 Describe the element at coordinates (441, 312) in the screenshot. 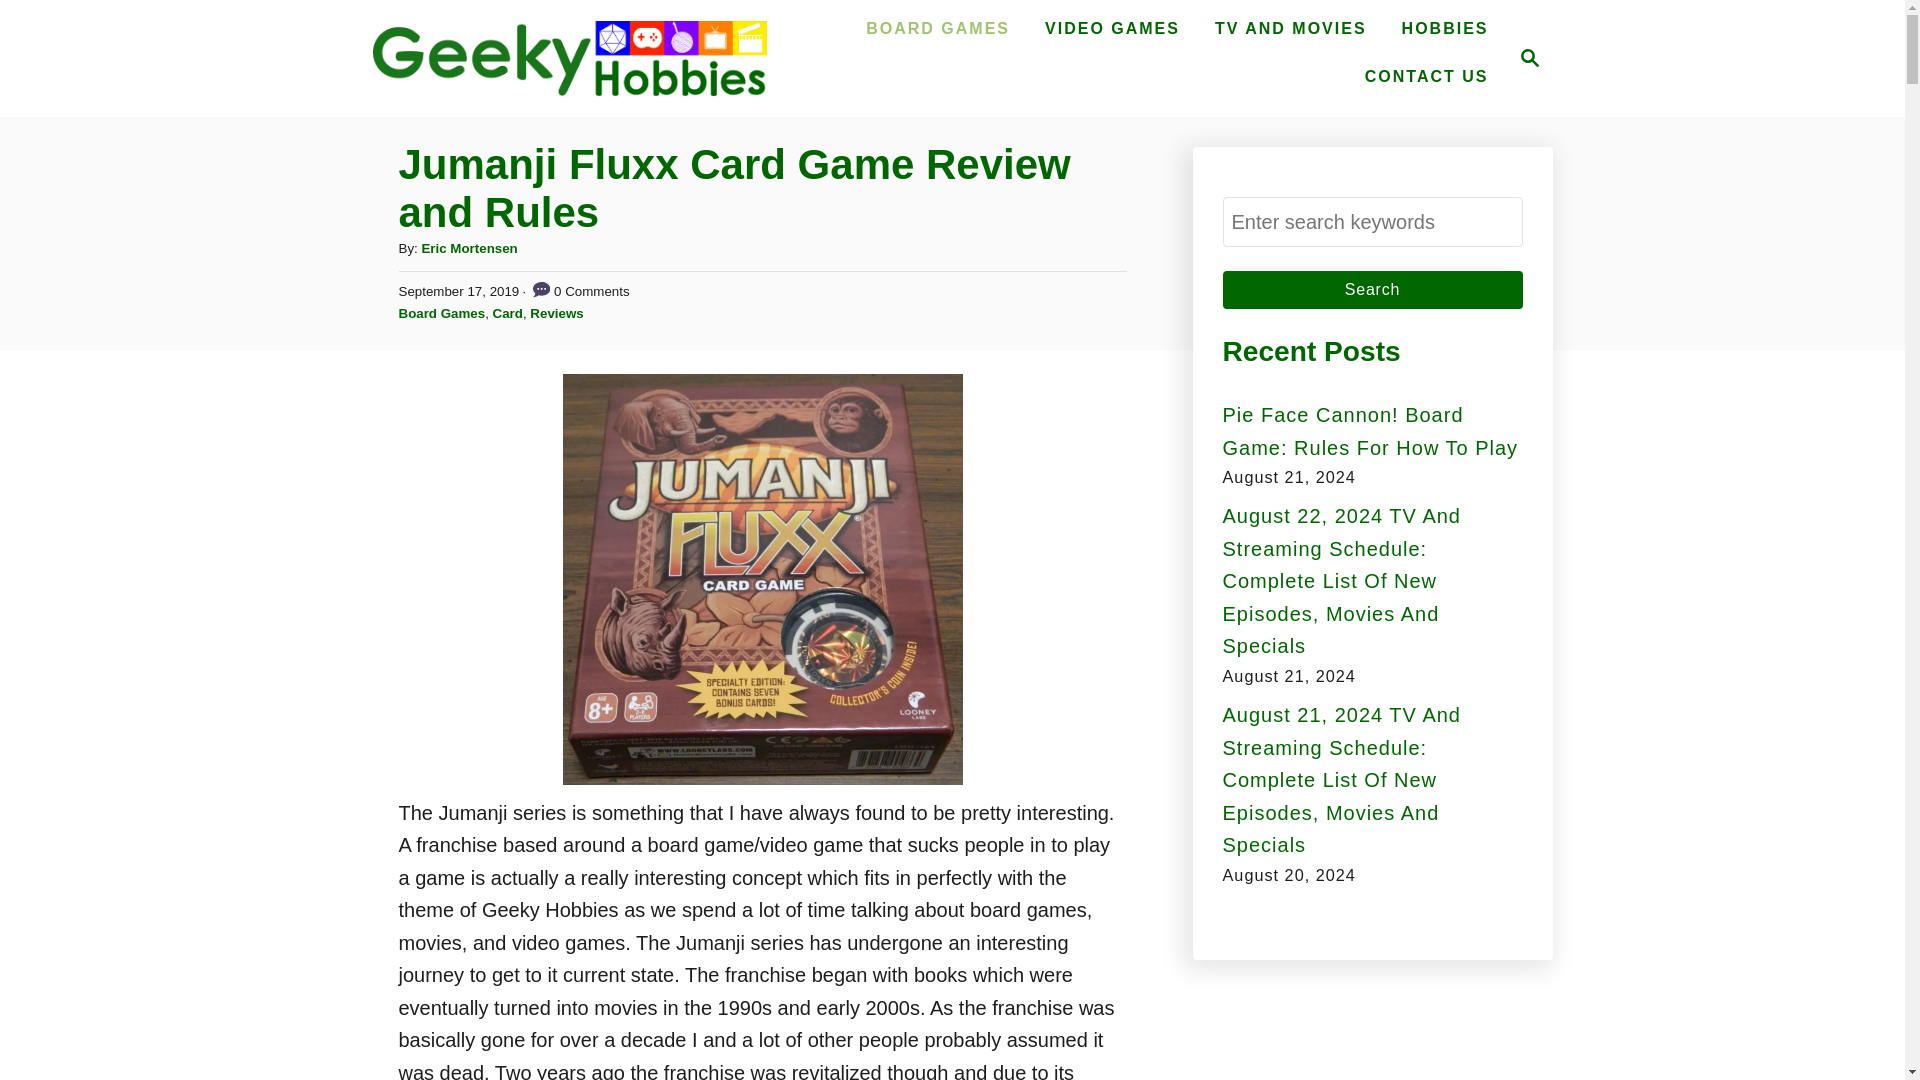

I see `Reviews` at that location.